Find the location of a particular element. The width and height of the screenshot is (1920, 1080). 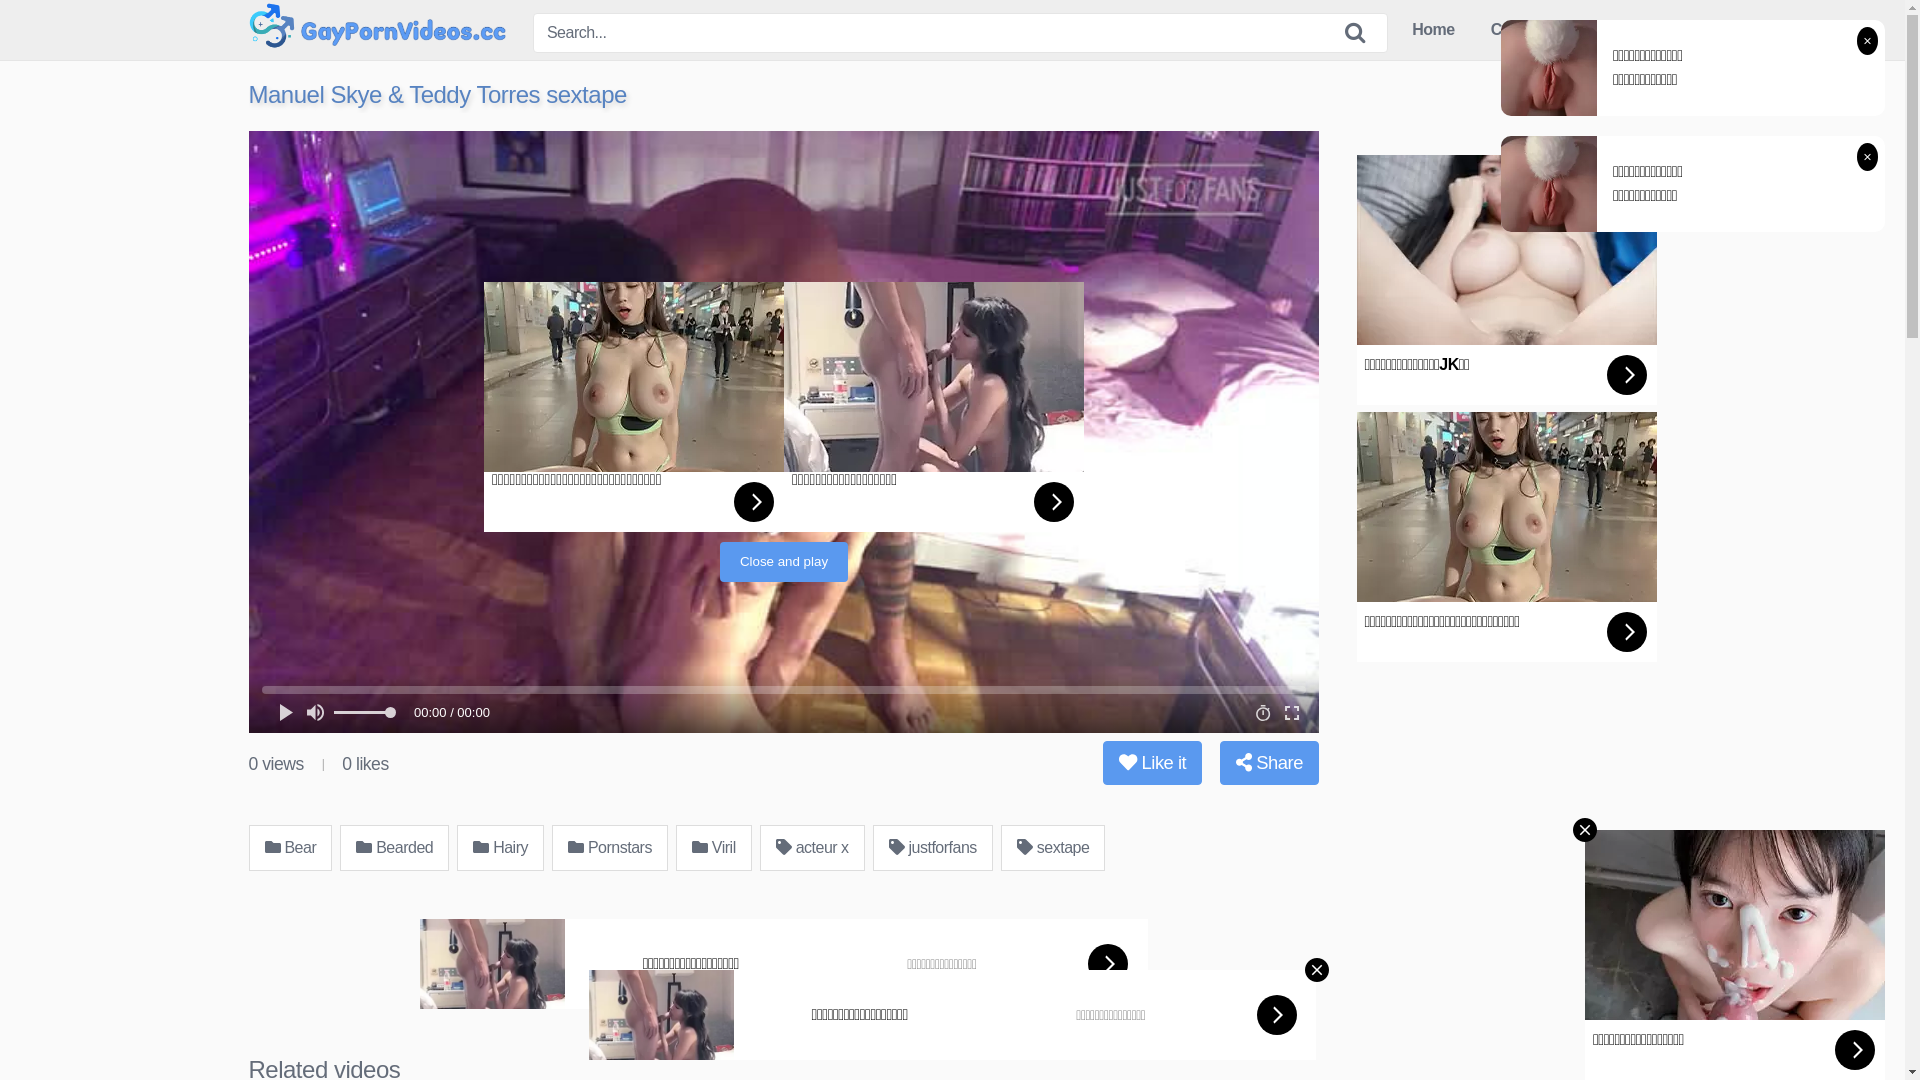

Categories is located at coordinates (1530, 30).